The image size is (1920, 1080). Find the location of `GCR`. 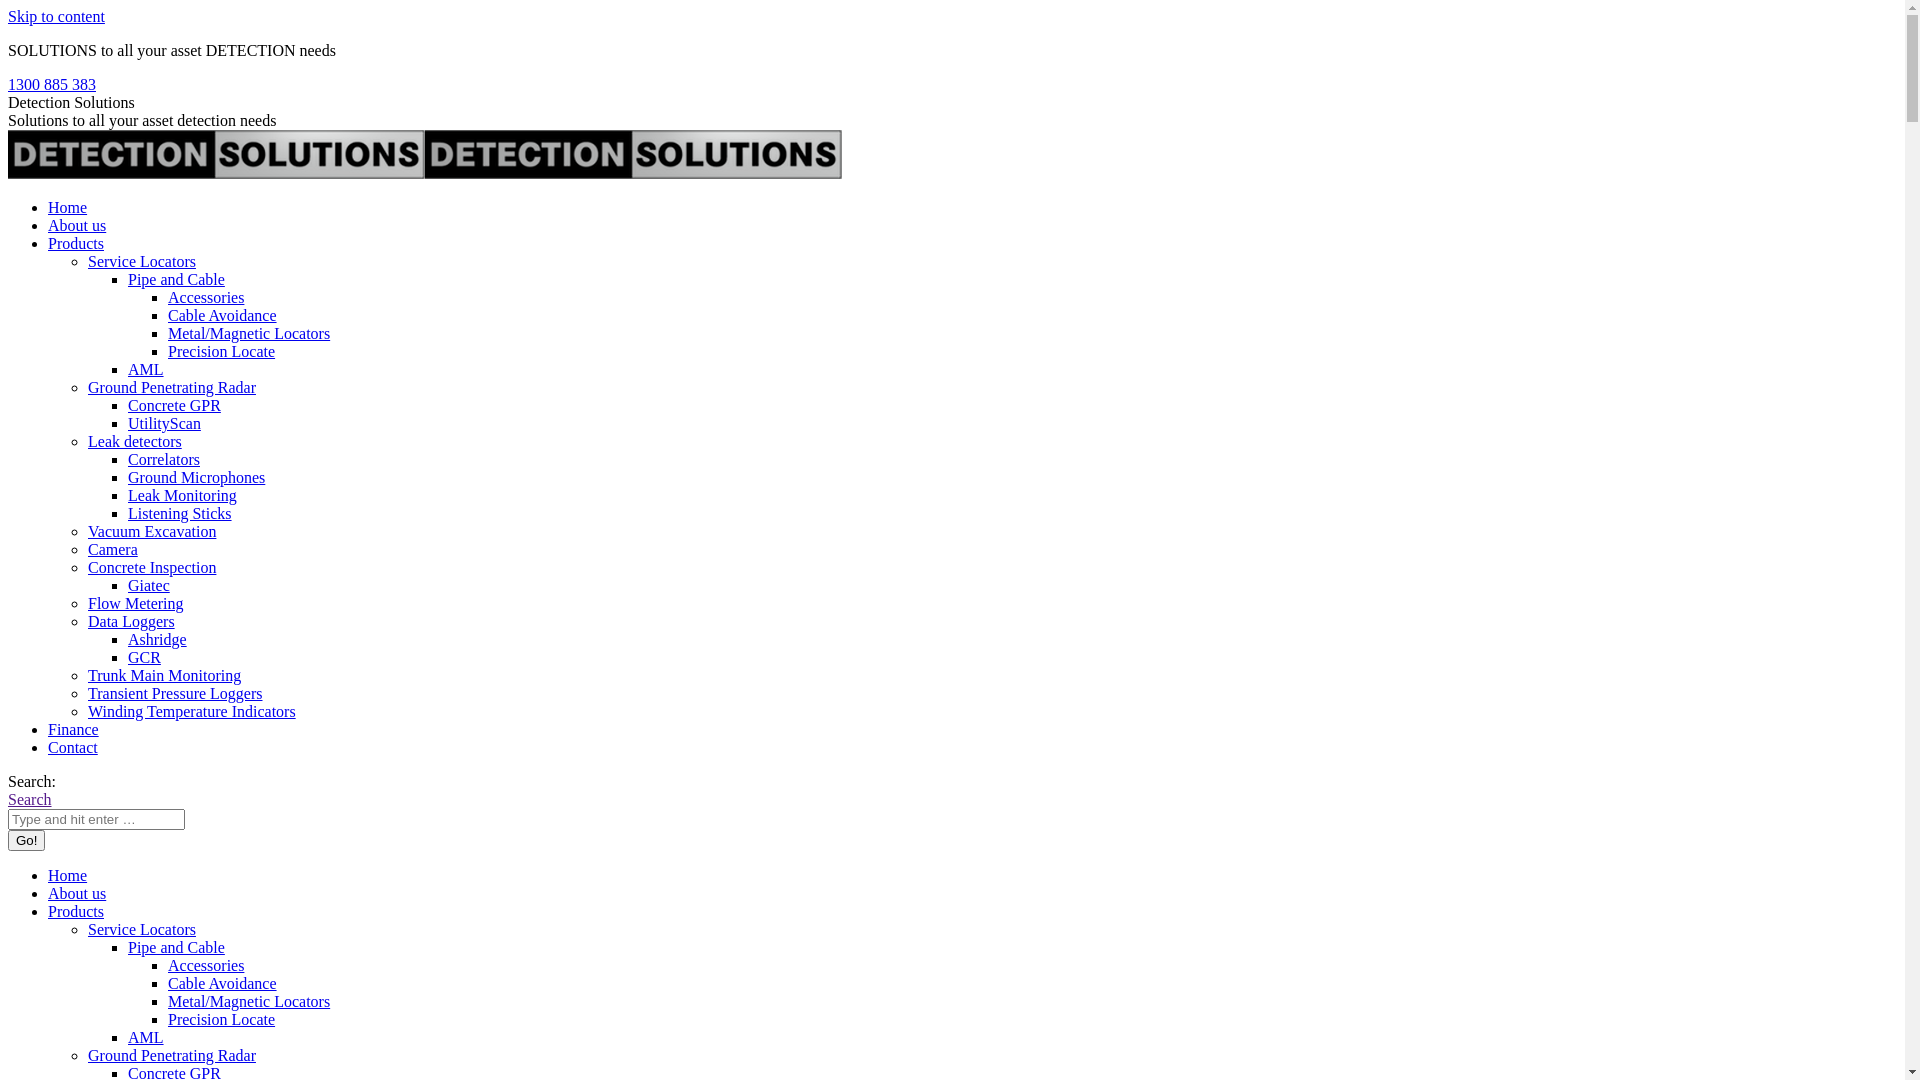

GCR is located at coordinates (144, 658).